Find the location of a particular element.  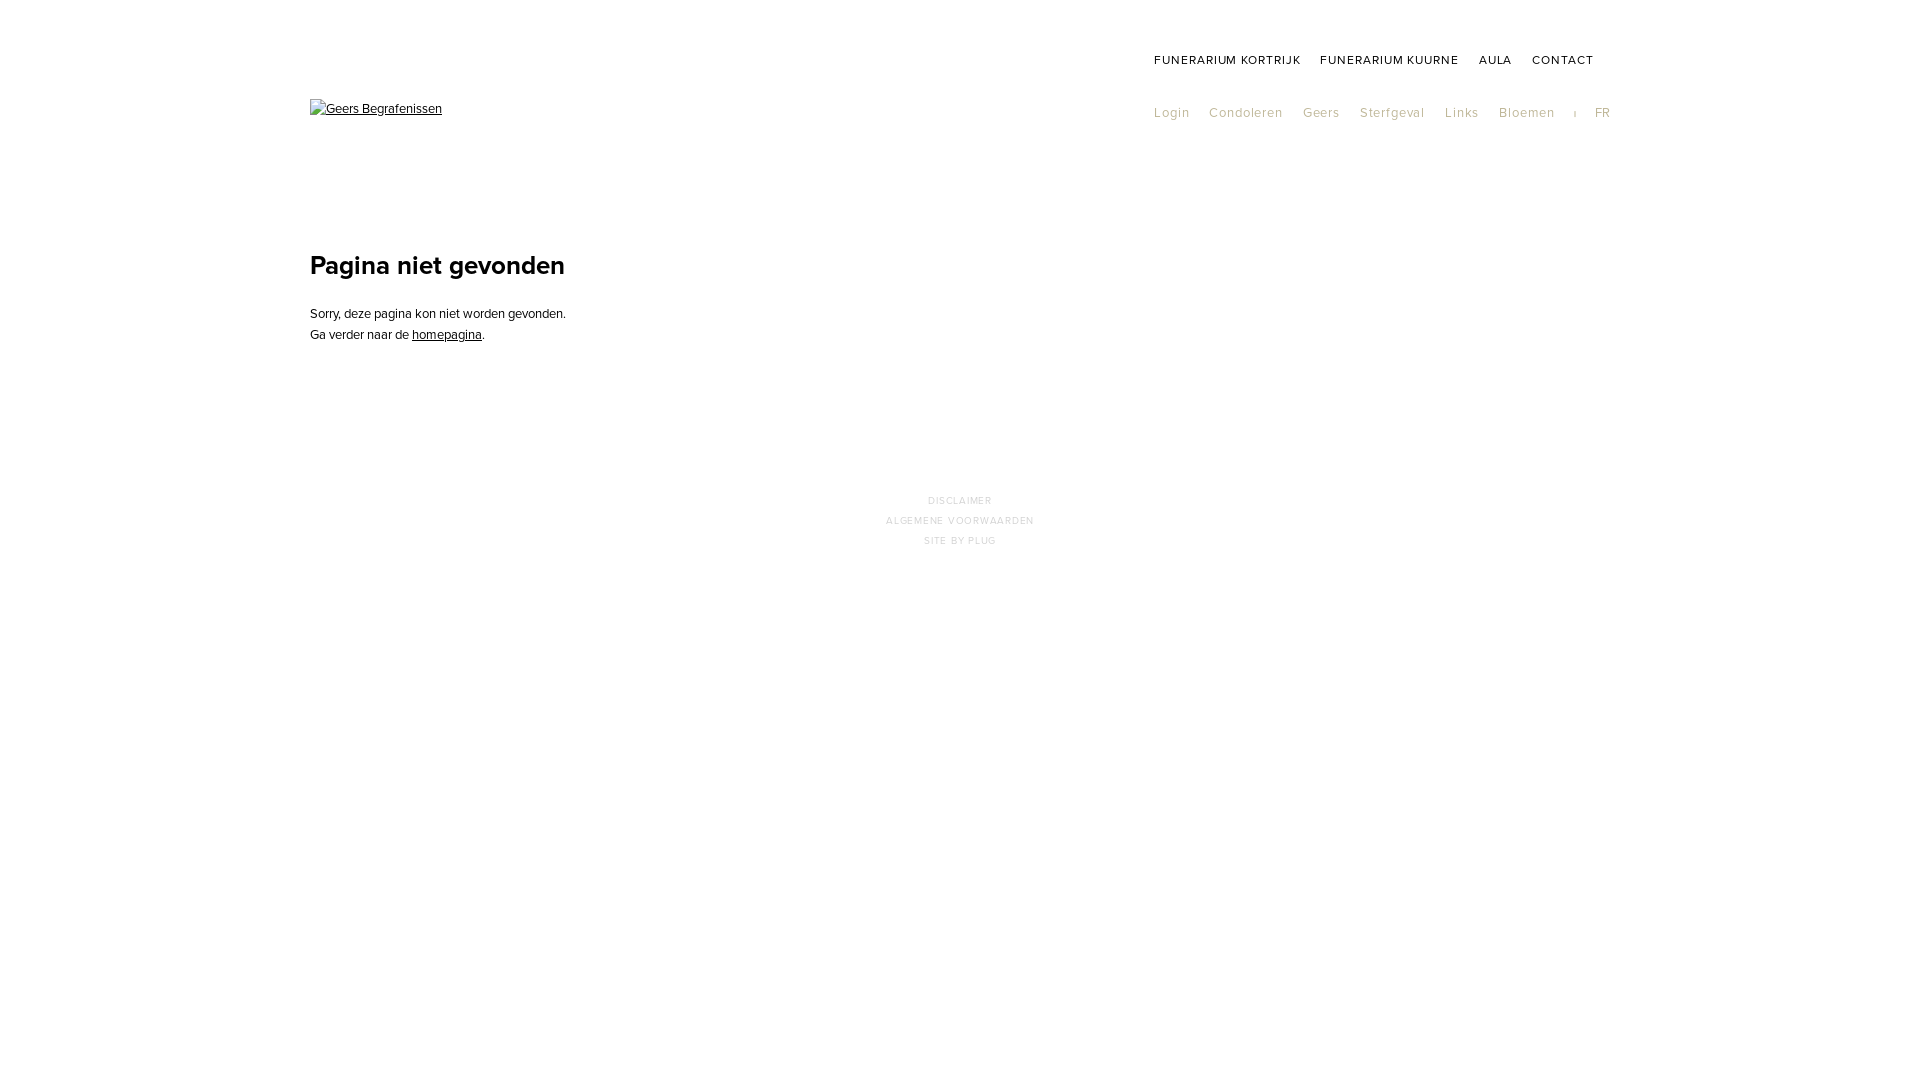

CONTACT is located at coordinates (1562, 60).